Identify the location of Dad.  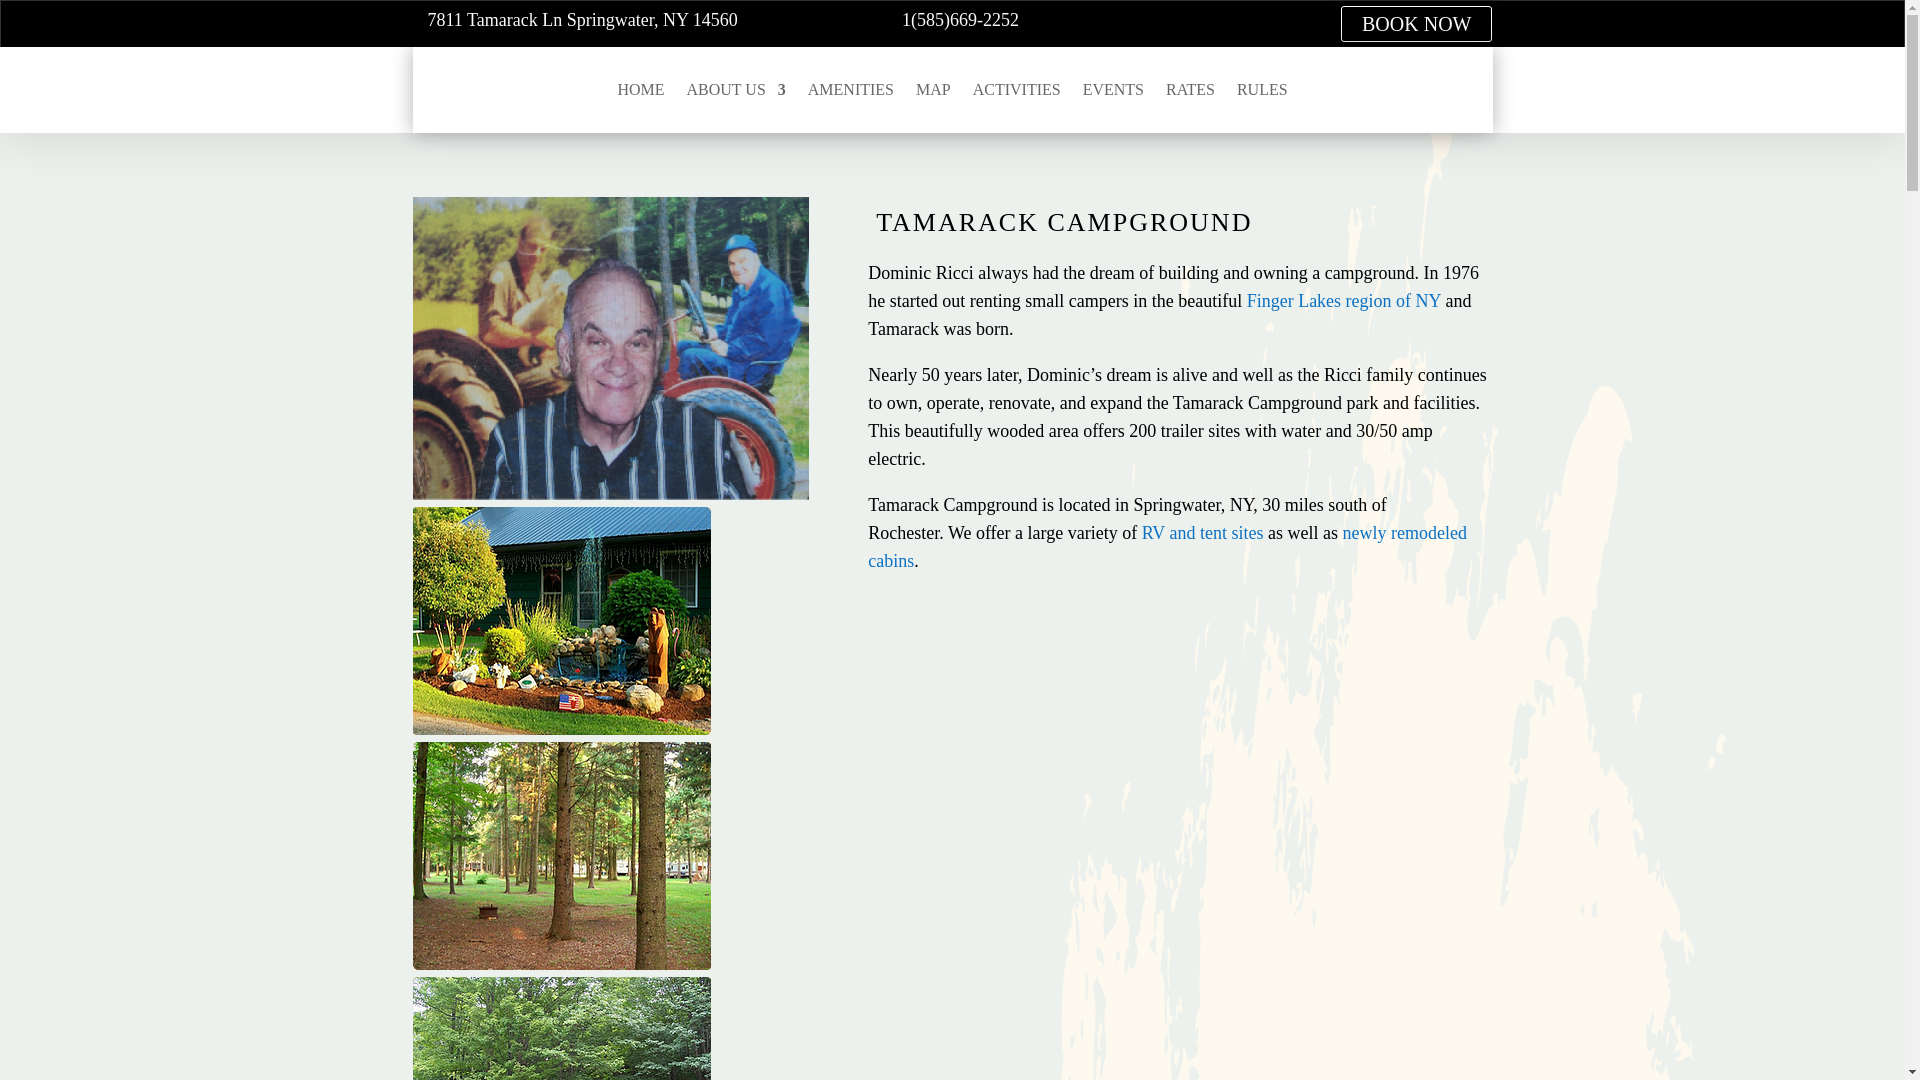
(610, 348).